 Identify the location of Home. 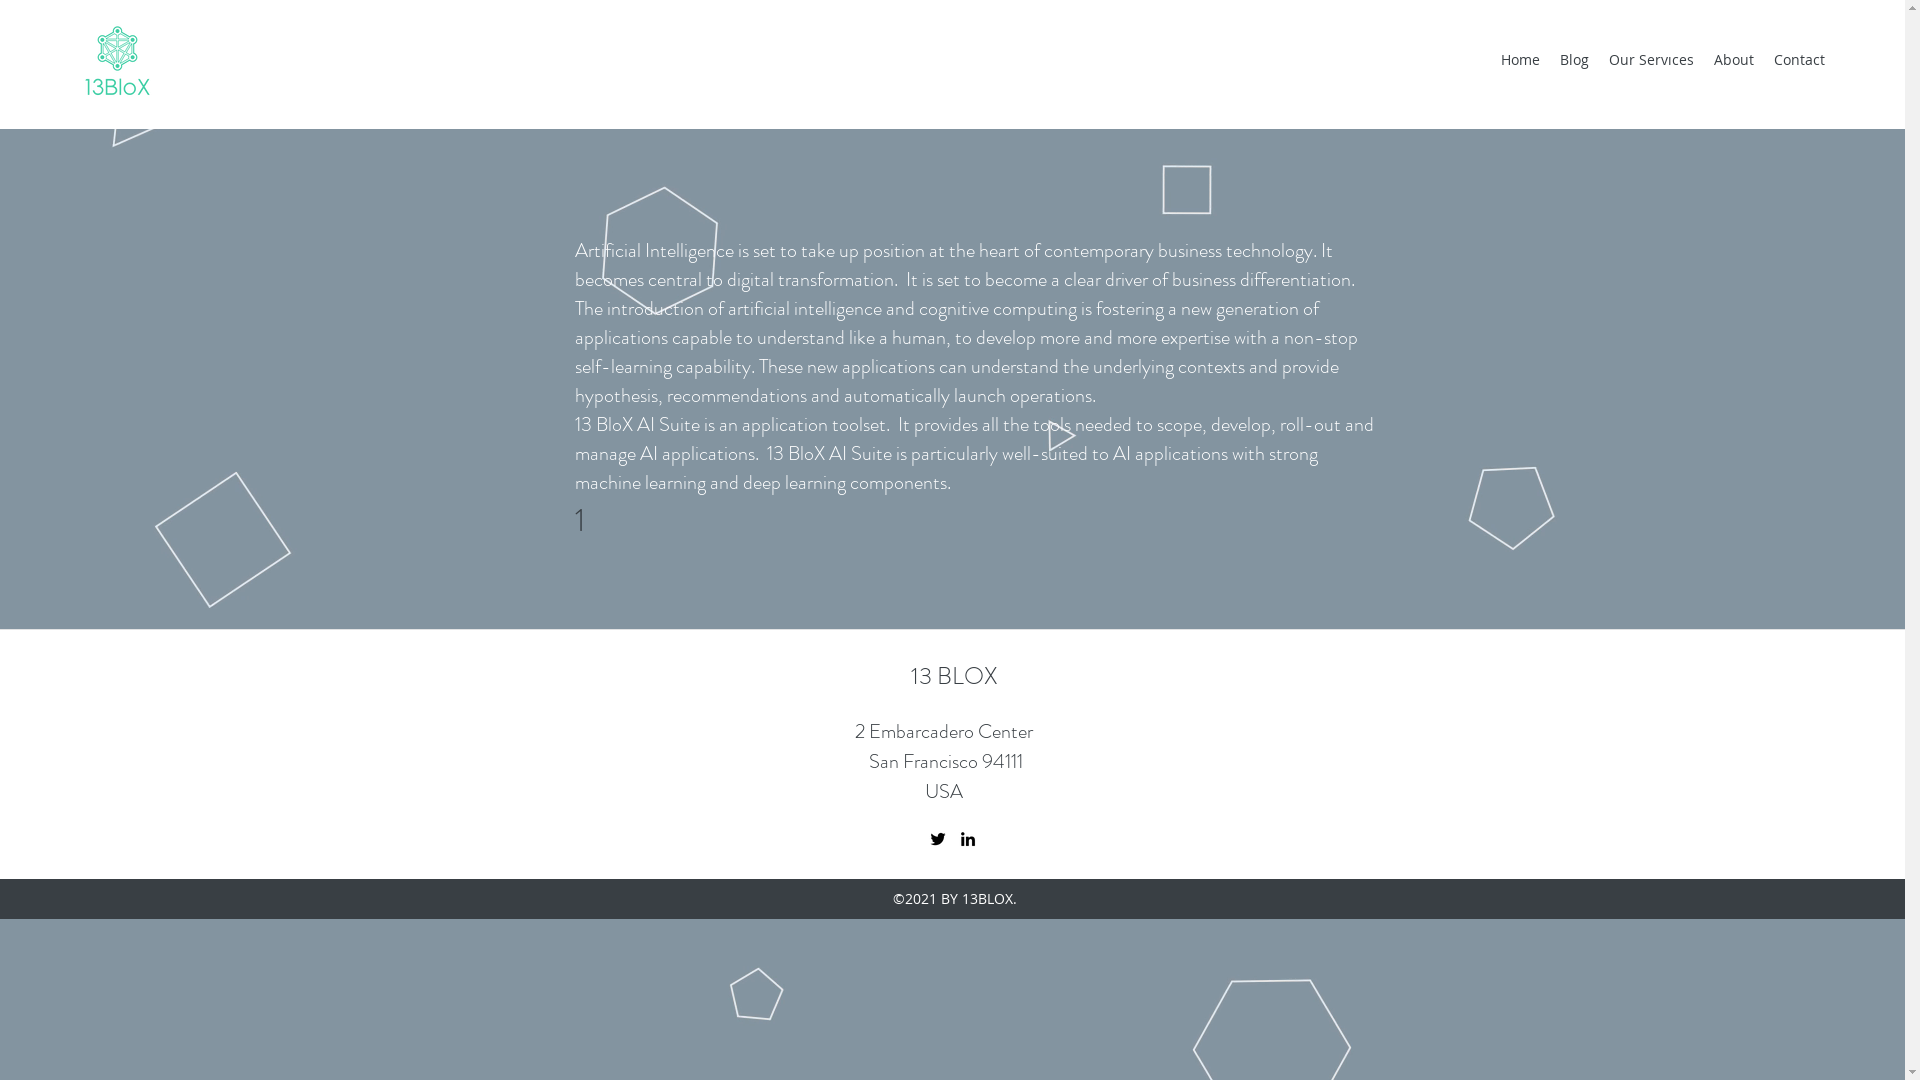
(1520, 60).